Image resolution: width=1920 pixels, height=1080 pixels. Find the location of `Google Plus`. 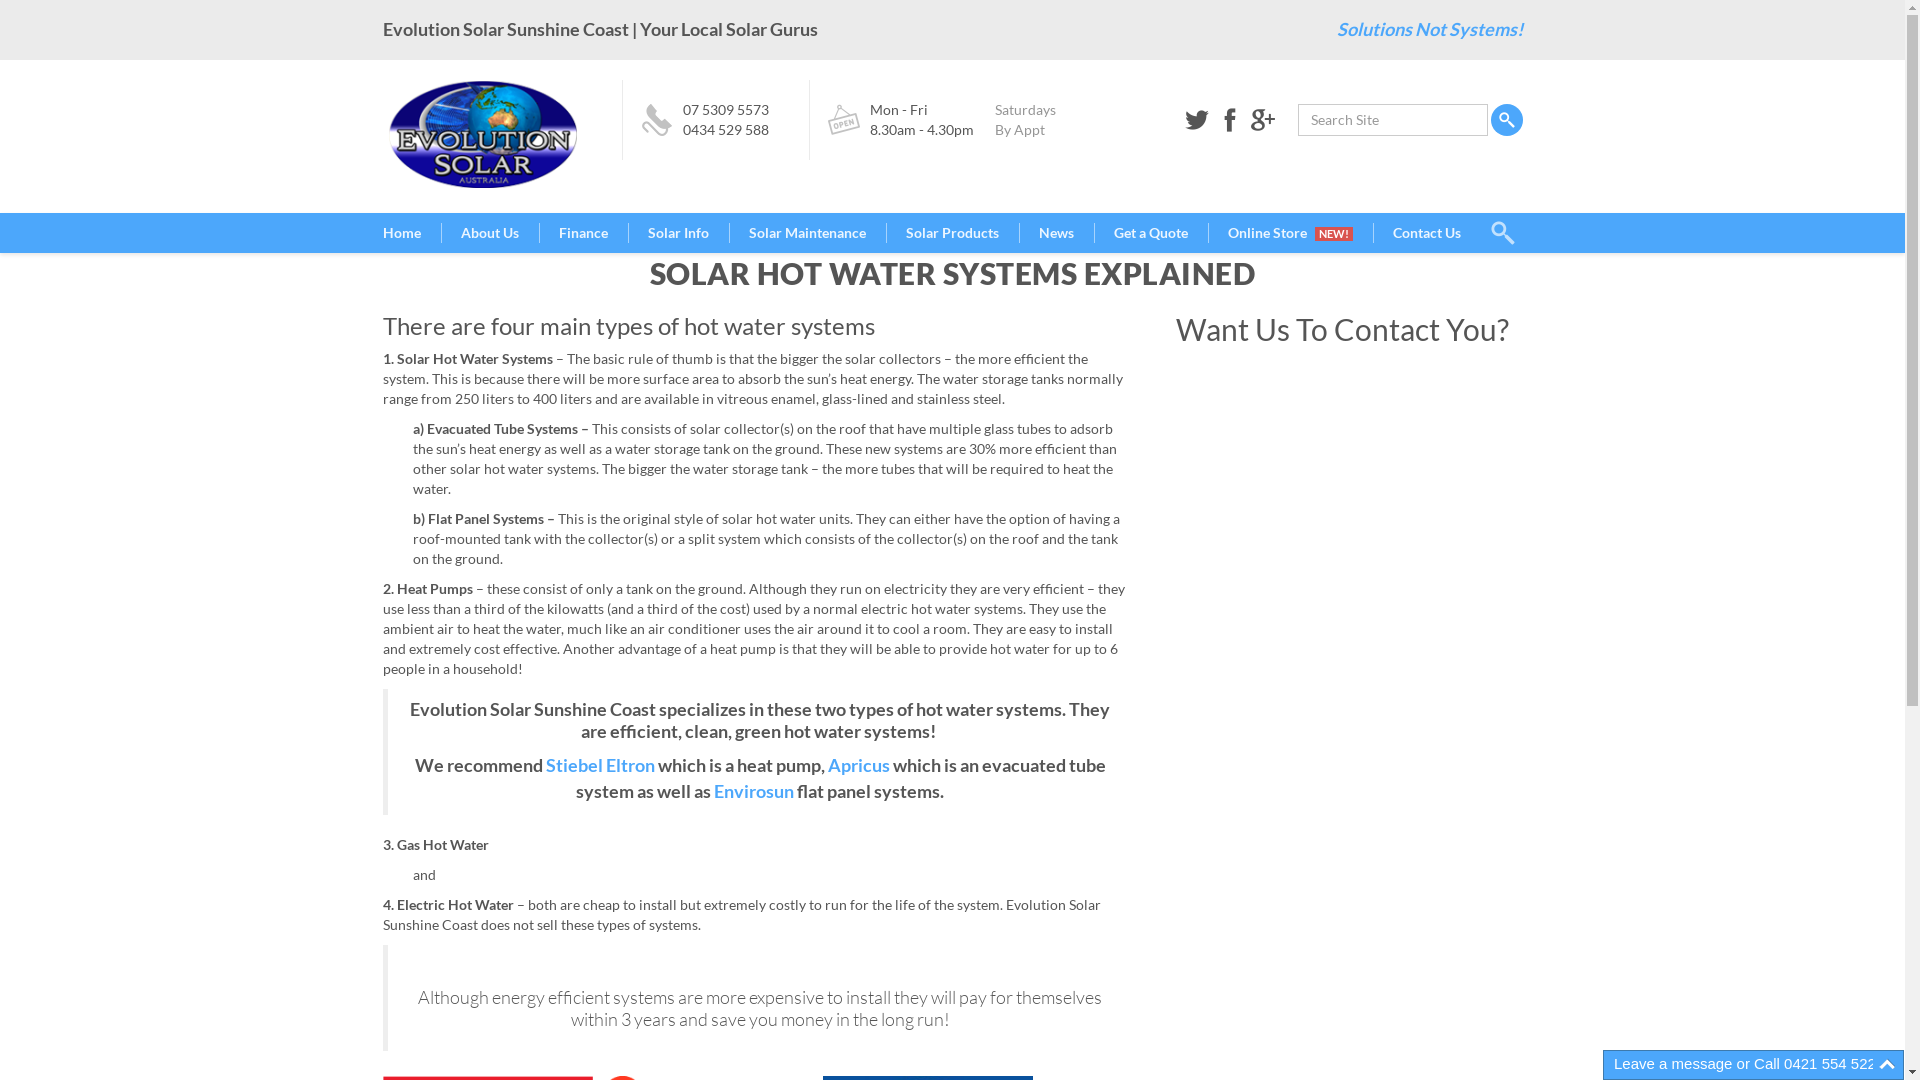

Google Plus is located at coordinates (1263, 120).